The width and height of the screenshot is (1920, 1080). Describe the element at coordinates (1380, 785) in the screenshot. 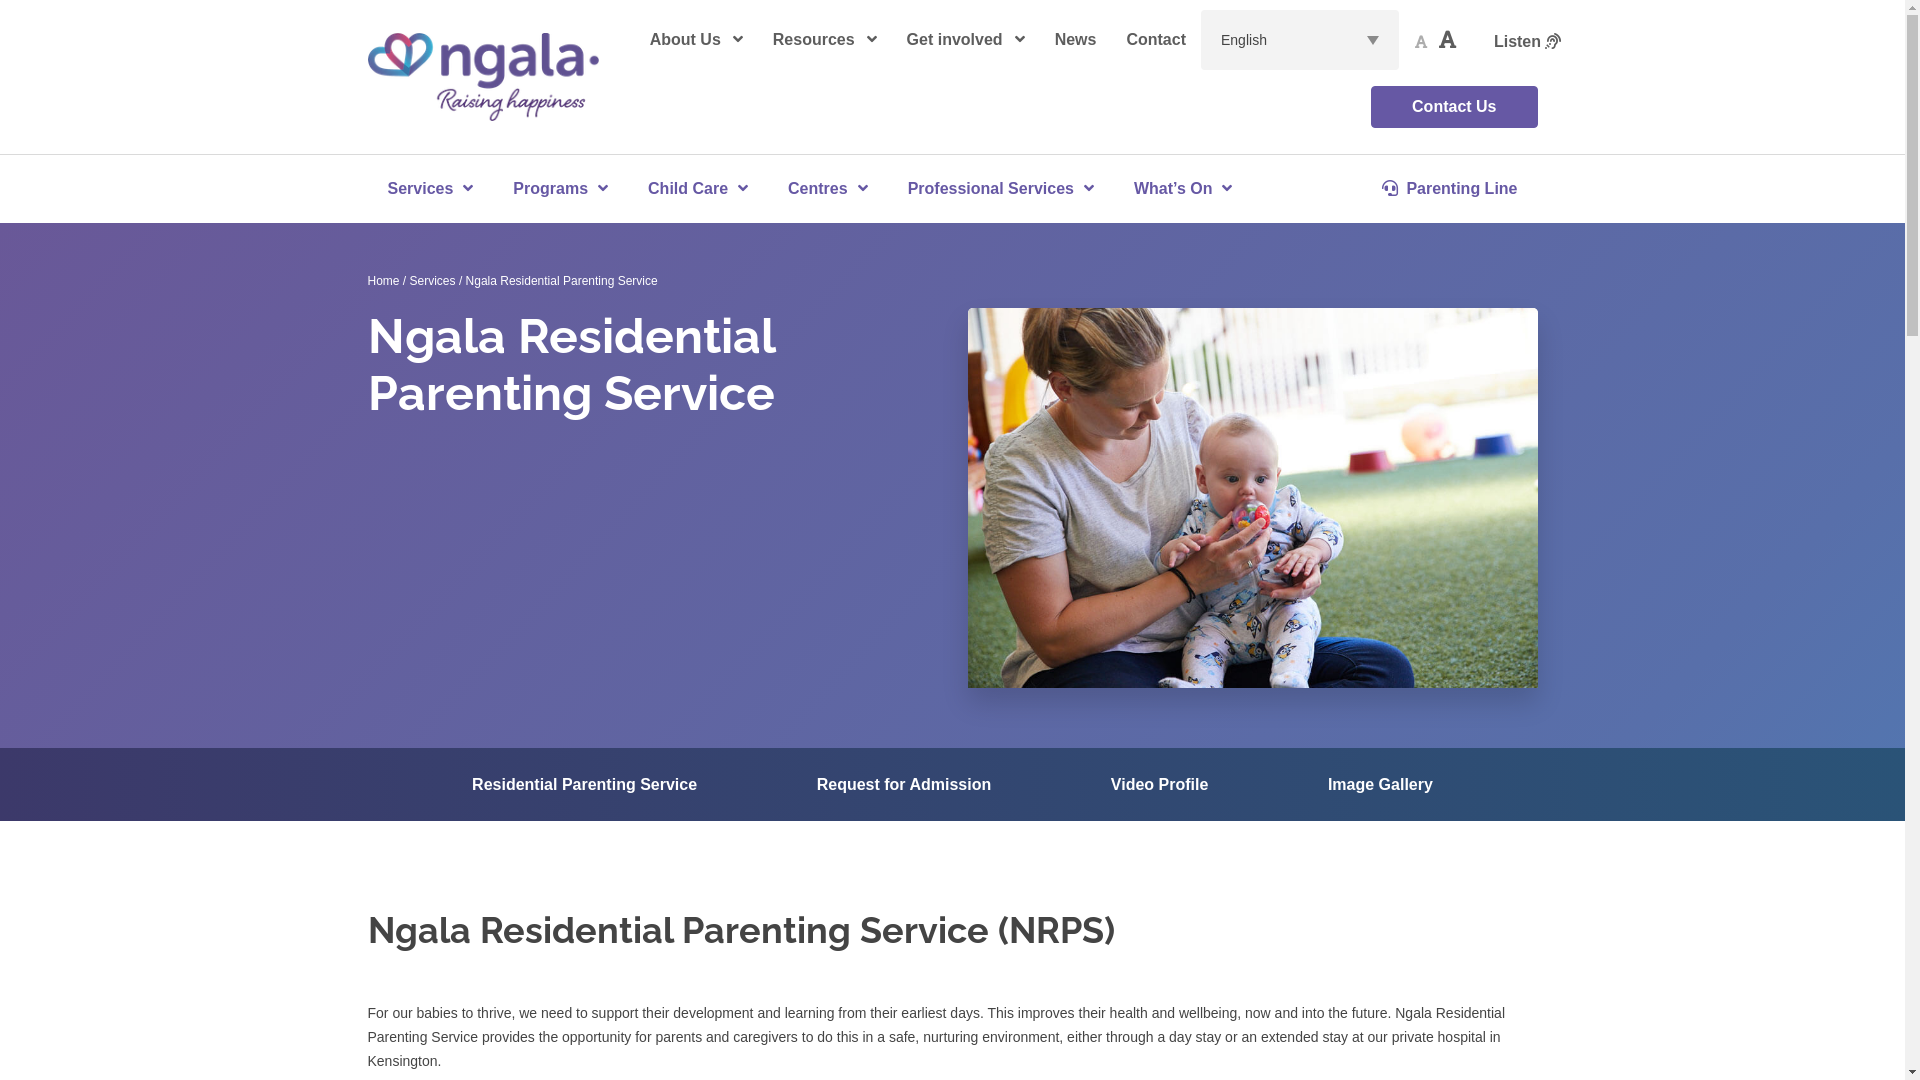

I see `Image Gallery` at that location.